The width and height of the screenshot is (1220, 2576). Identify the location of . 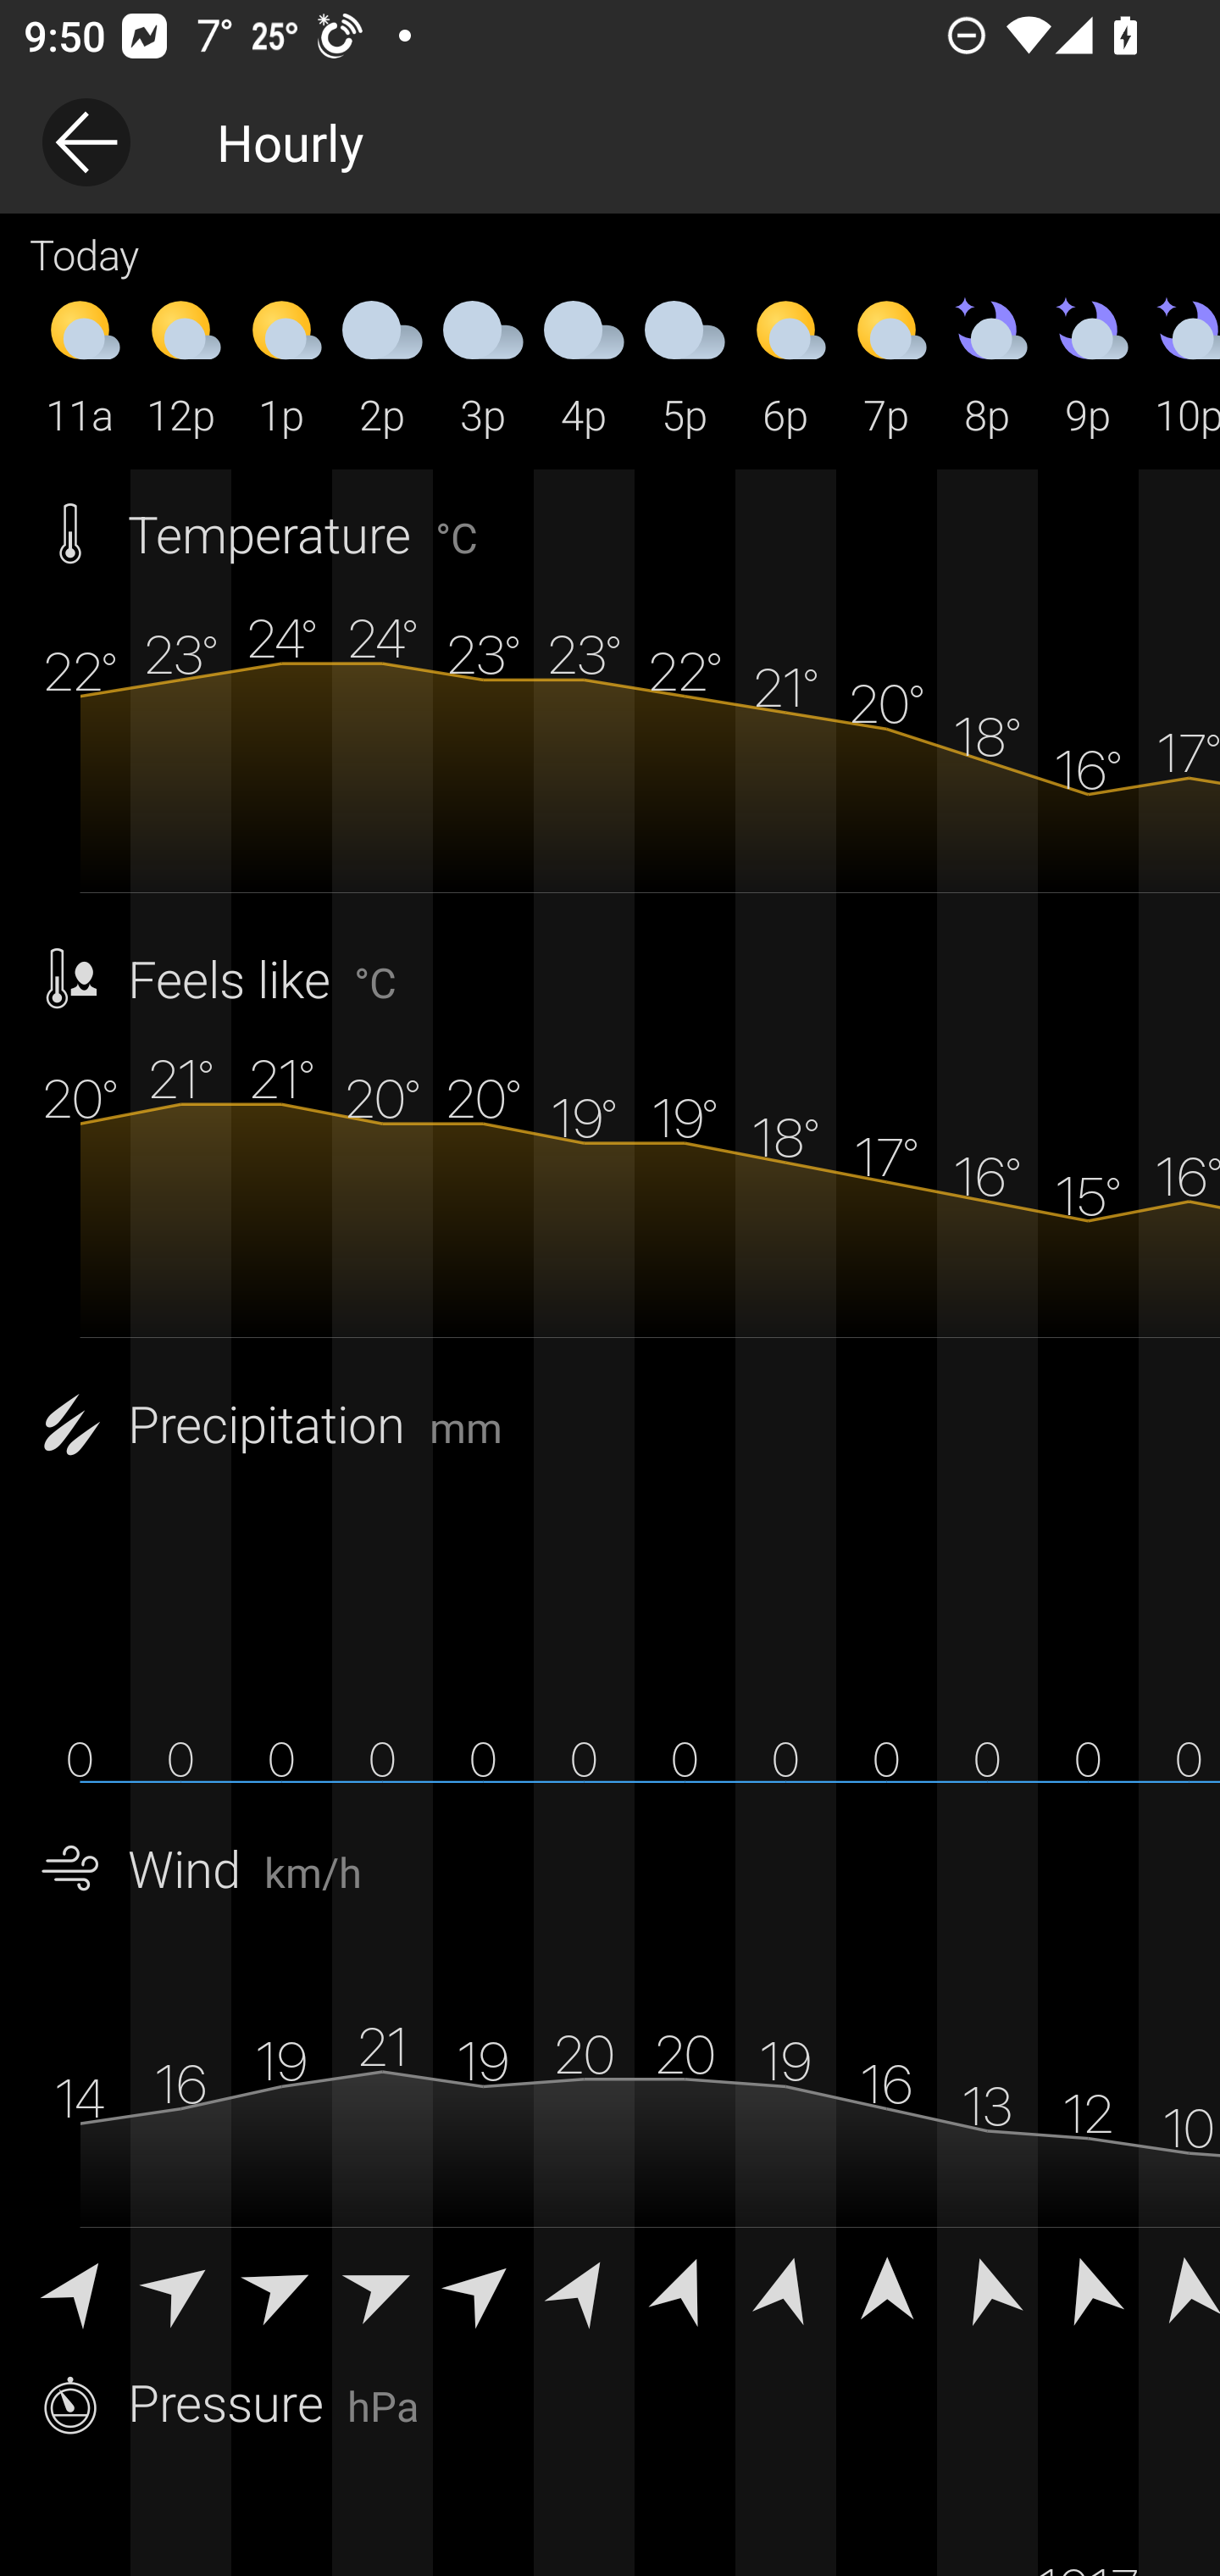
(886, 2286).